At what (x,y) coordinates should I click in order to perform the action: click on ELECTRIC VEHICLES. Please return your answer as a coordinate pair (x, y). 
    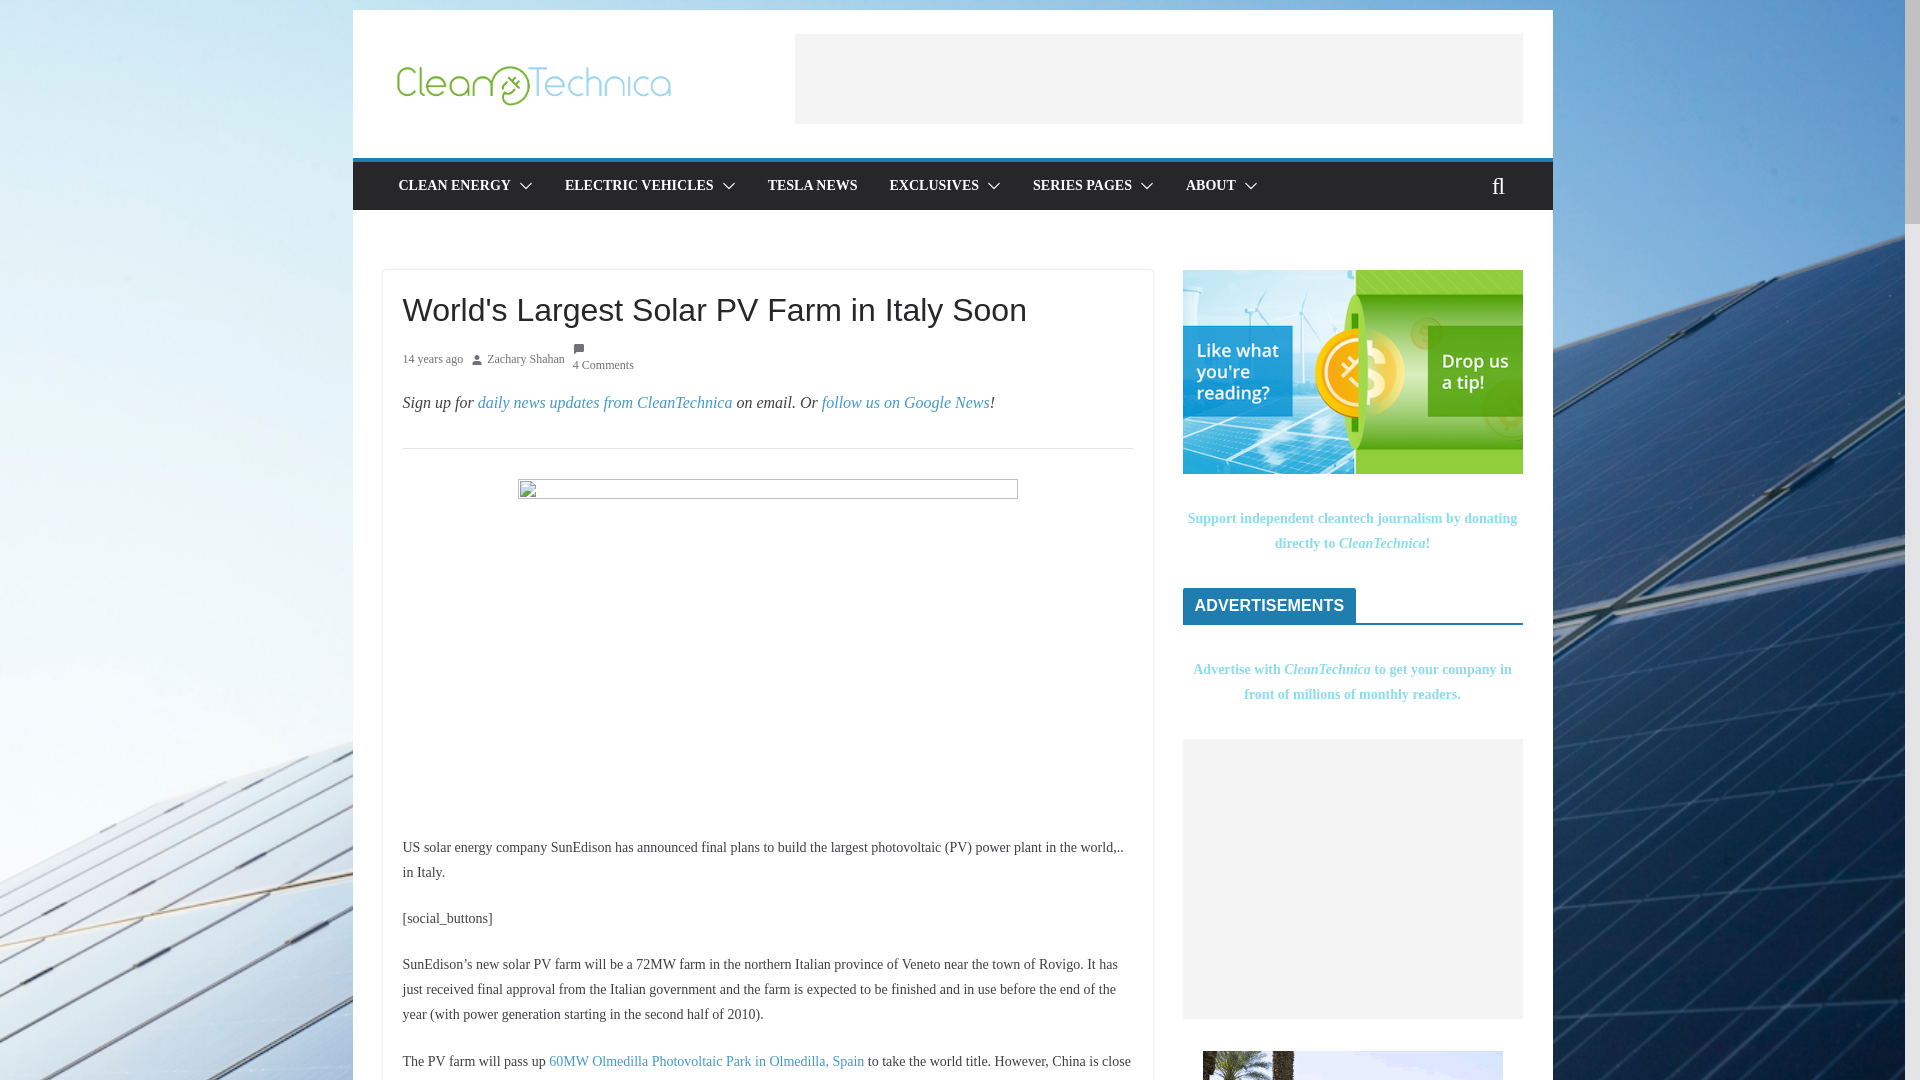
    Looking at the image, I should click on (639, 185).